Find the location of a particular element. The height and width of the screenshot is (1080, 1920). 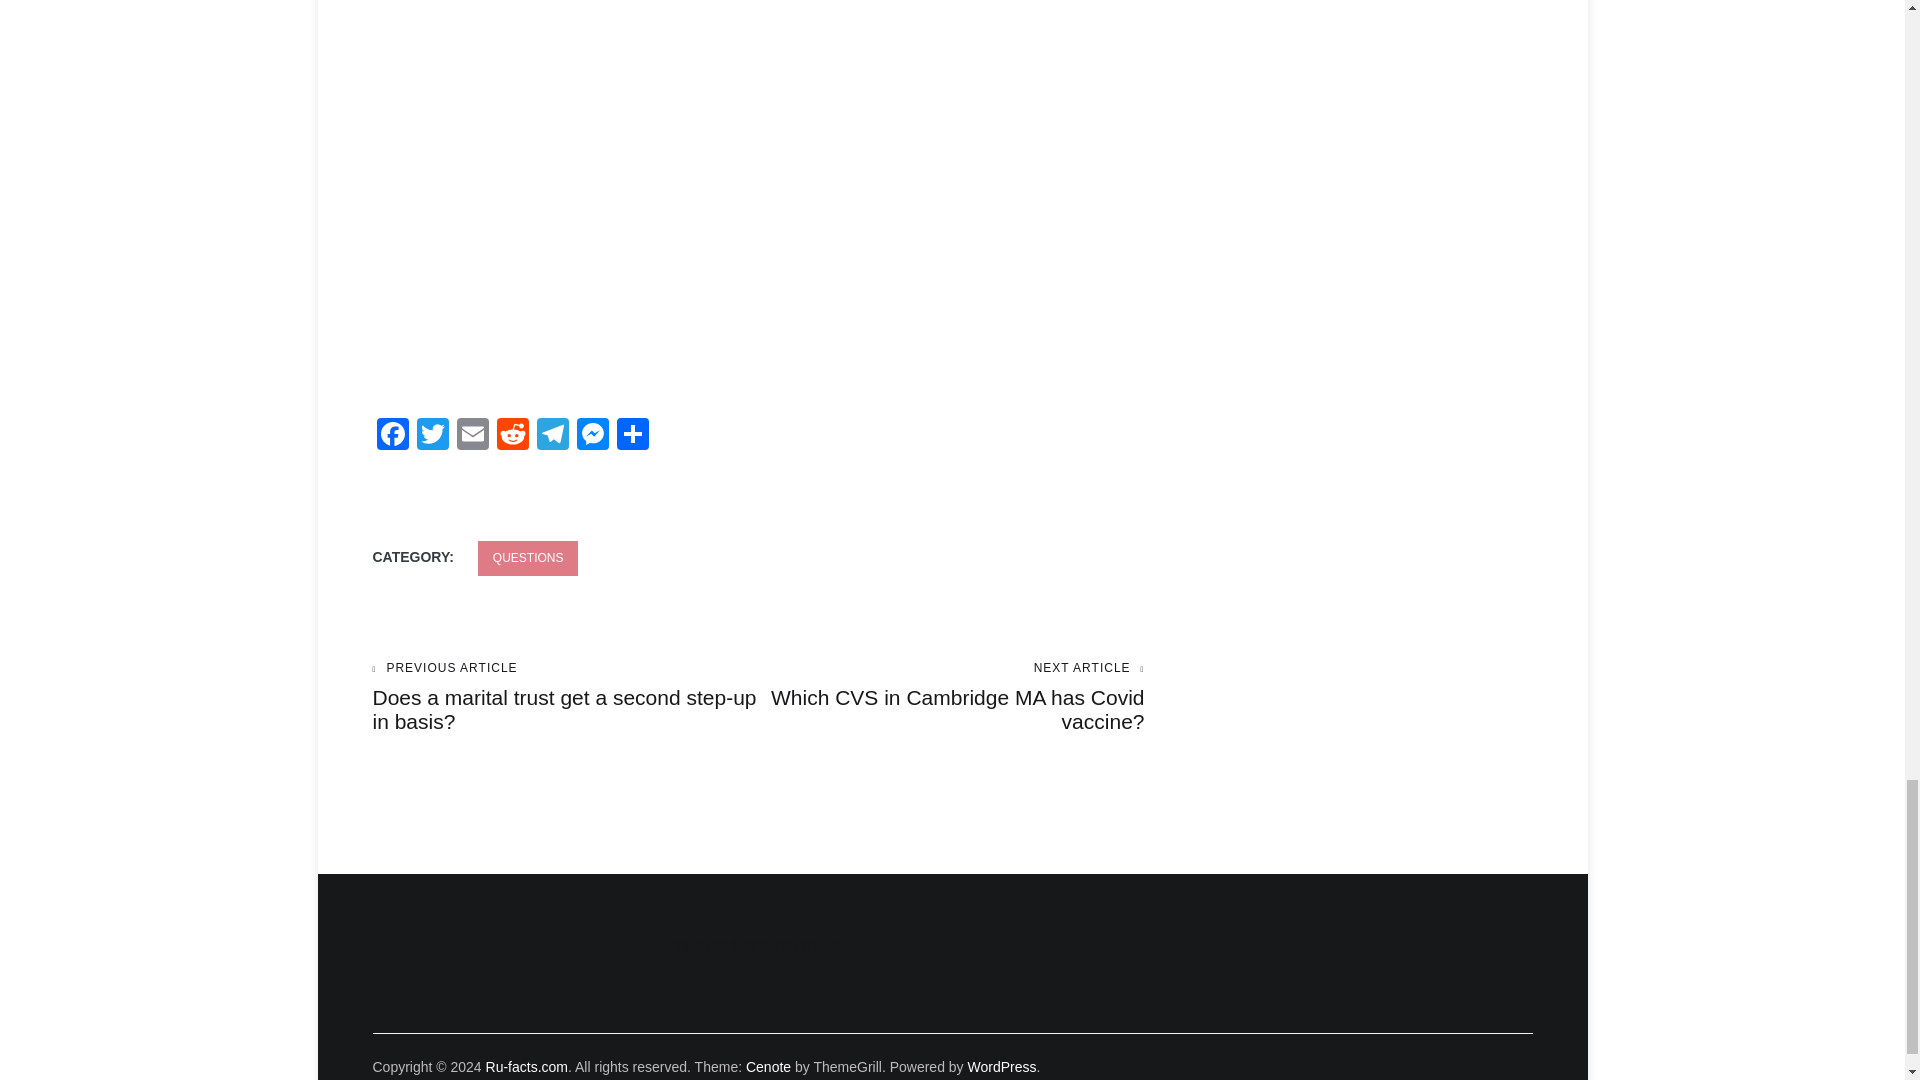

Messenger is located at coordinates (432, 436).